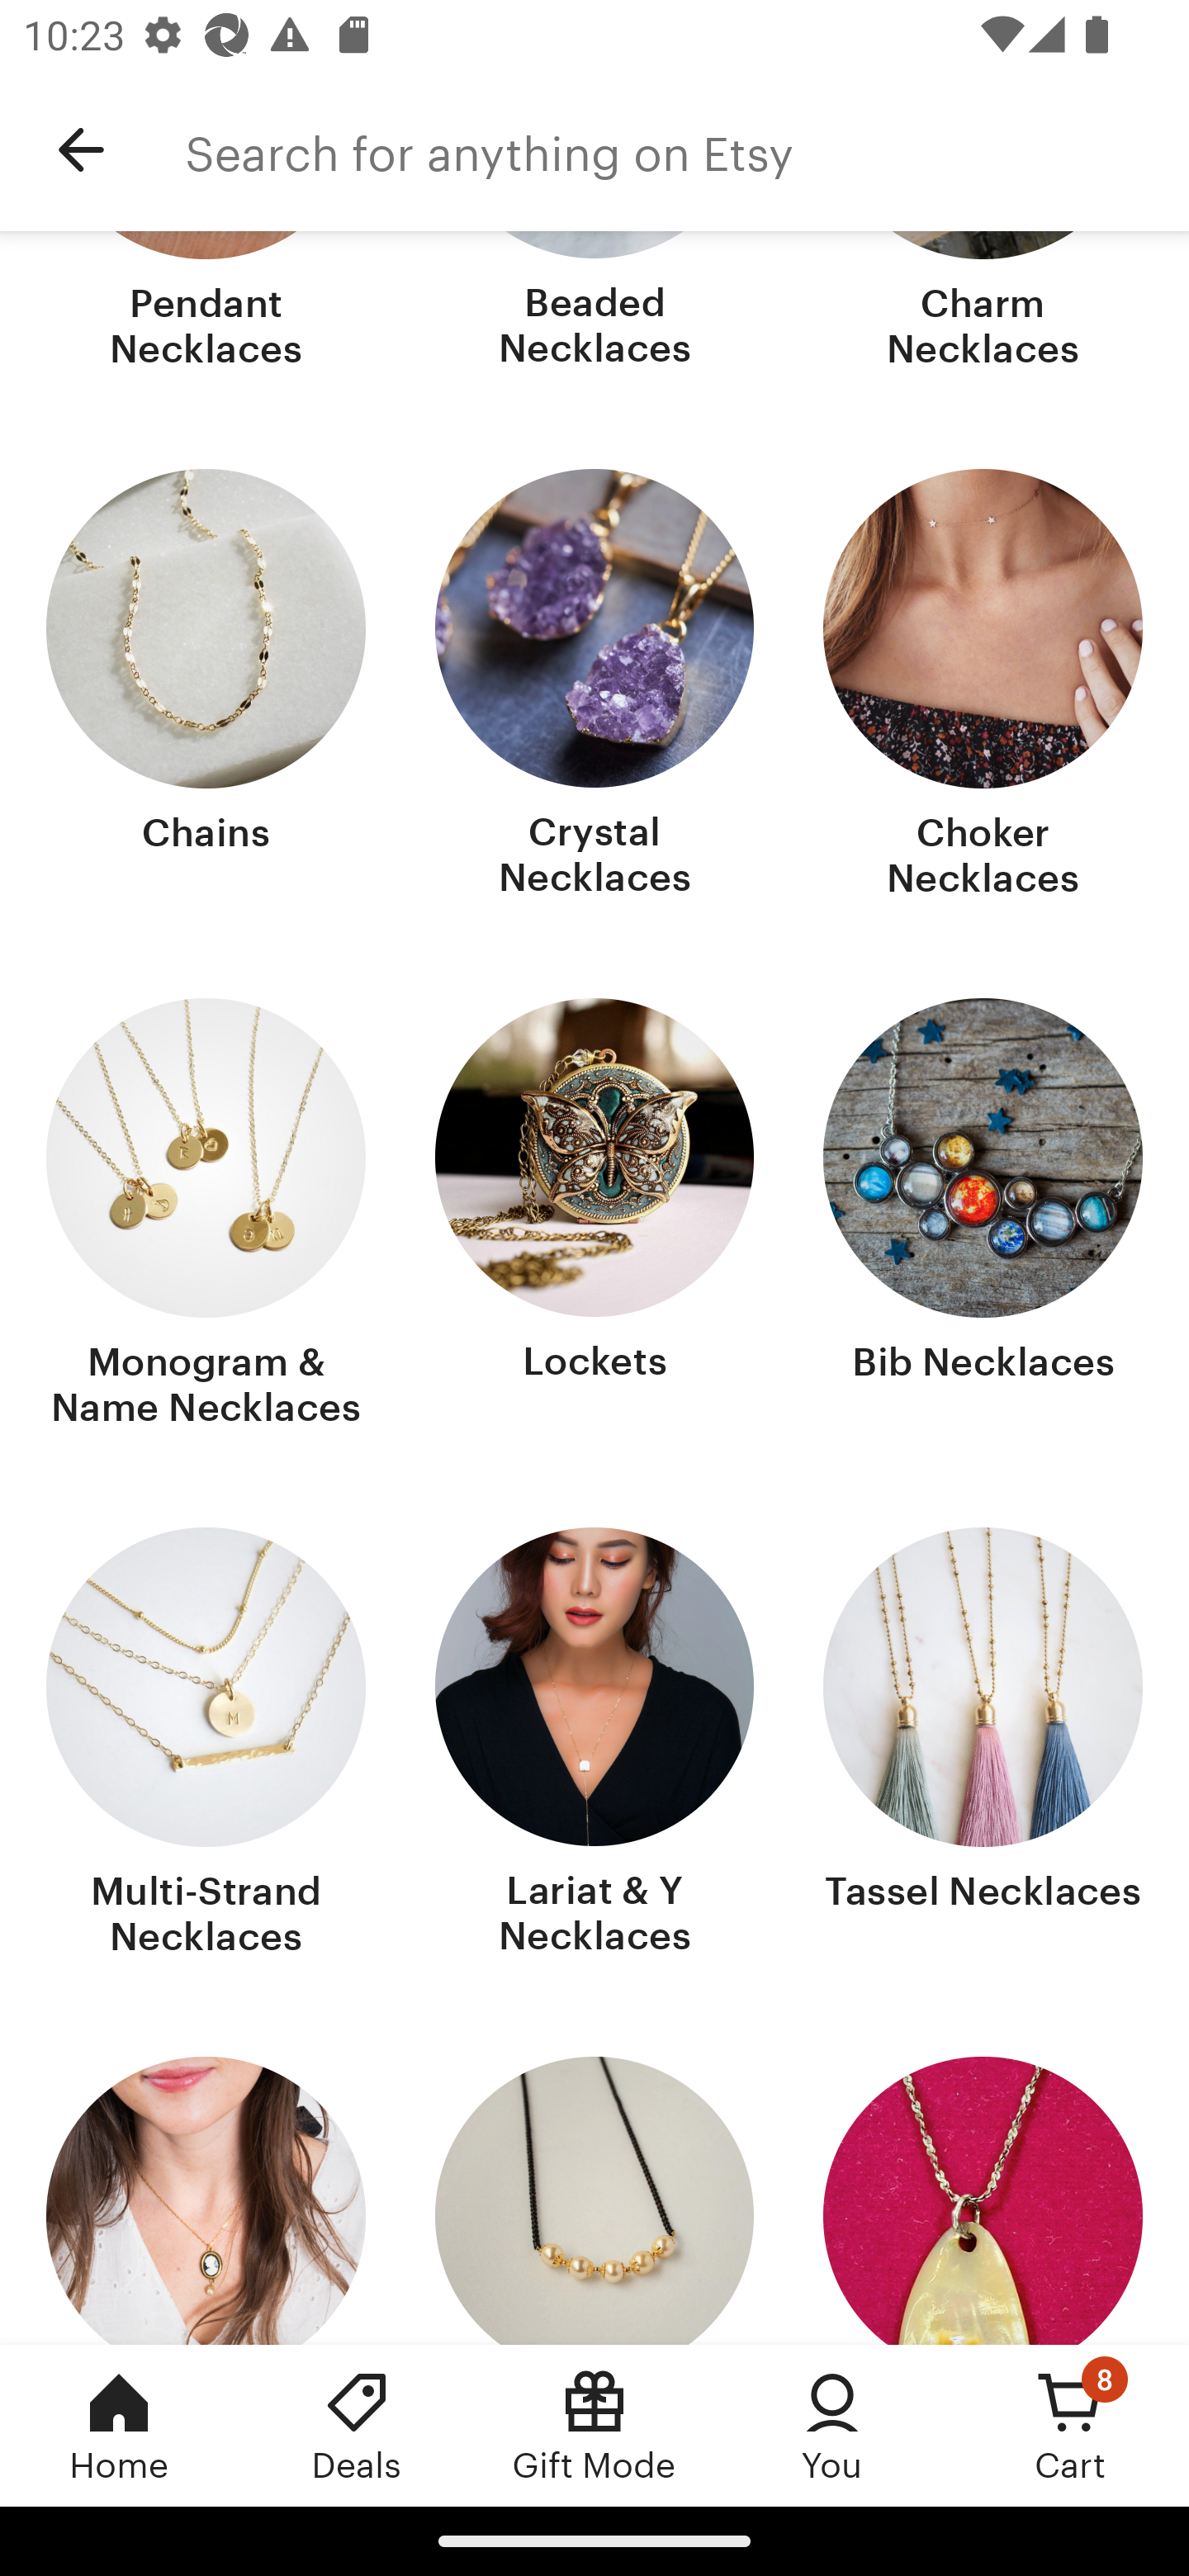  What do you see at coordinates (594, 1745) in the screenshot?
I see `Lariat & Y Necklaces` at bounding box center [594, 1745].